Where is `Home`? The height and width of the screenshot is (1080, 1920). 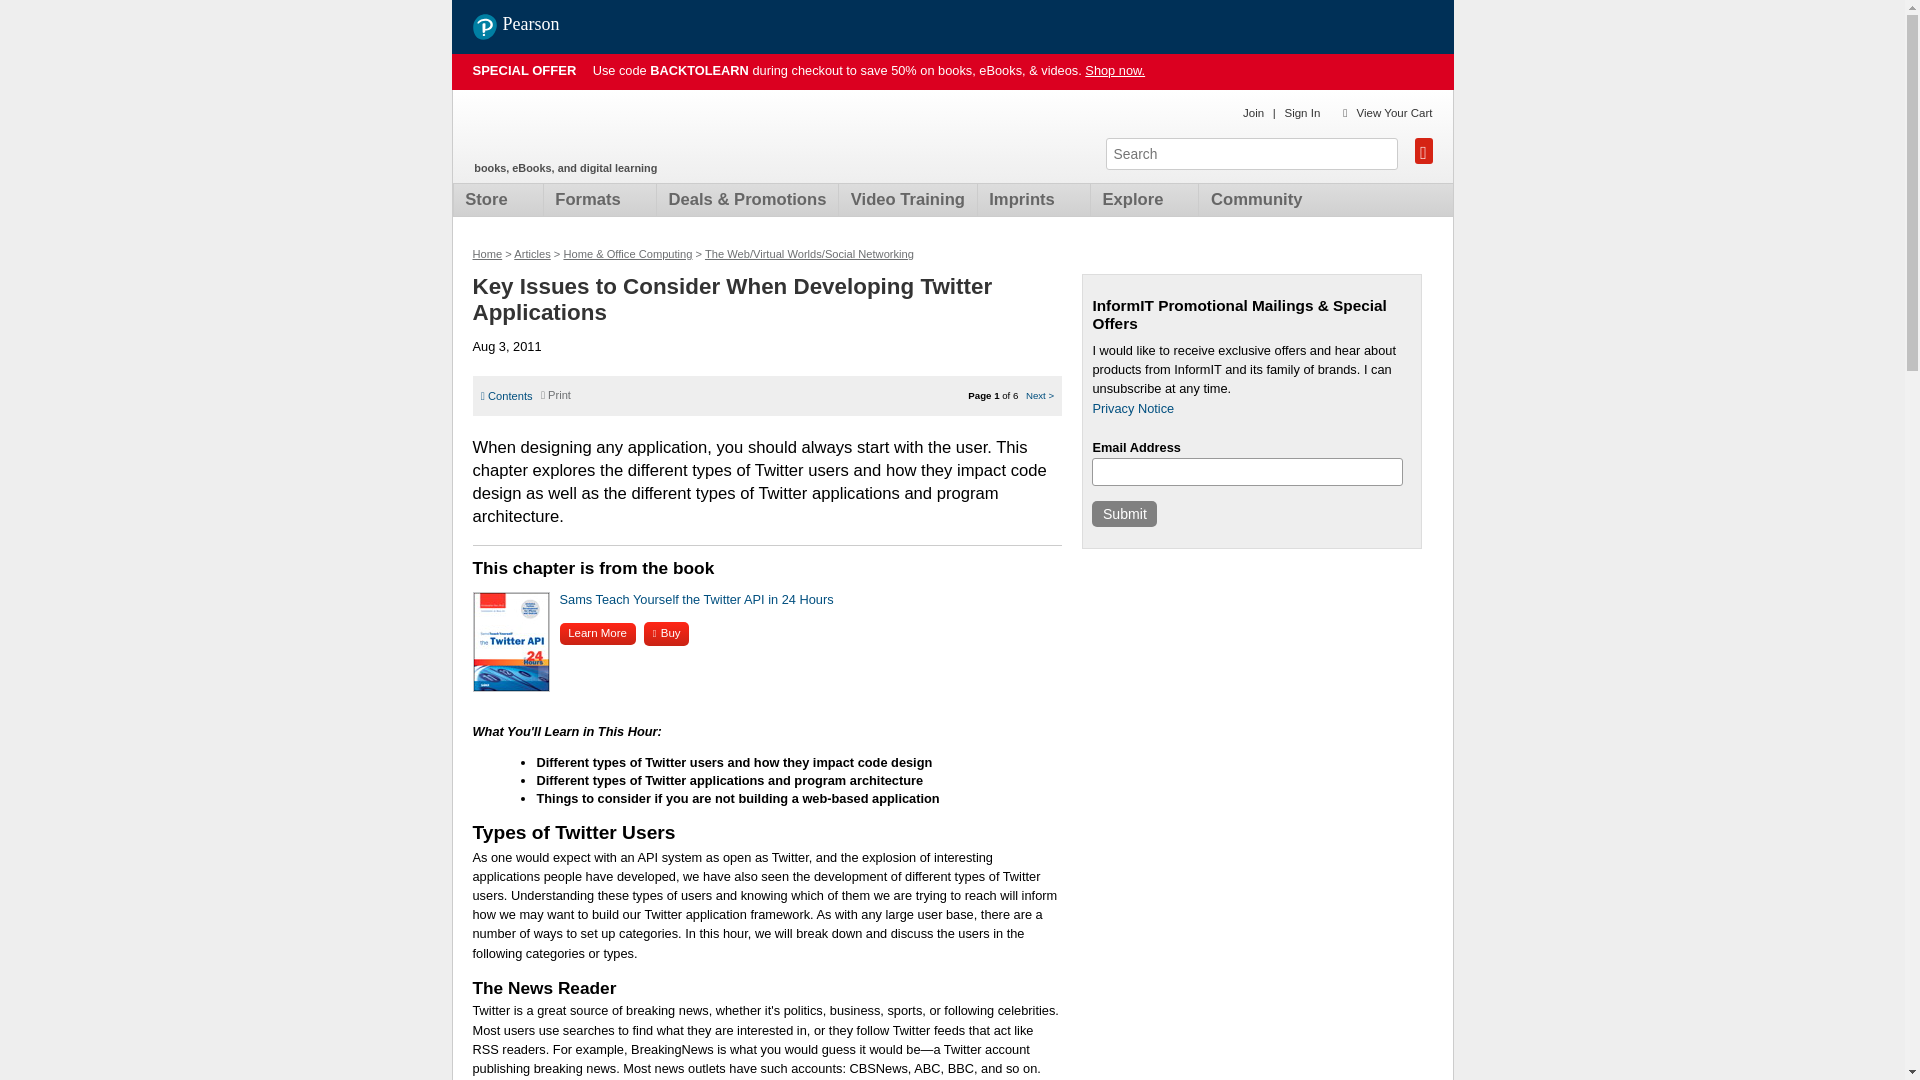 Home is located at coordinates (486, 254).